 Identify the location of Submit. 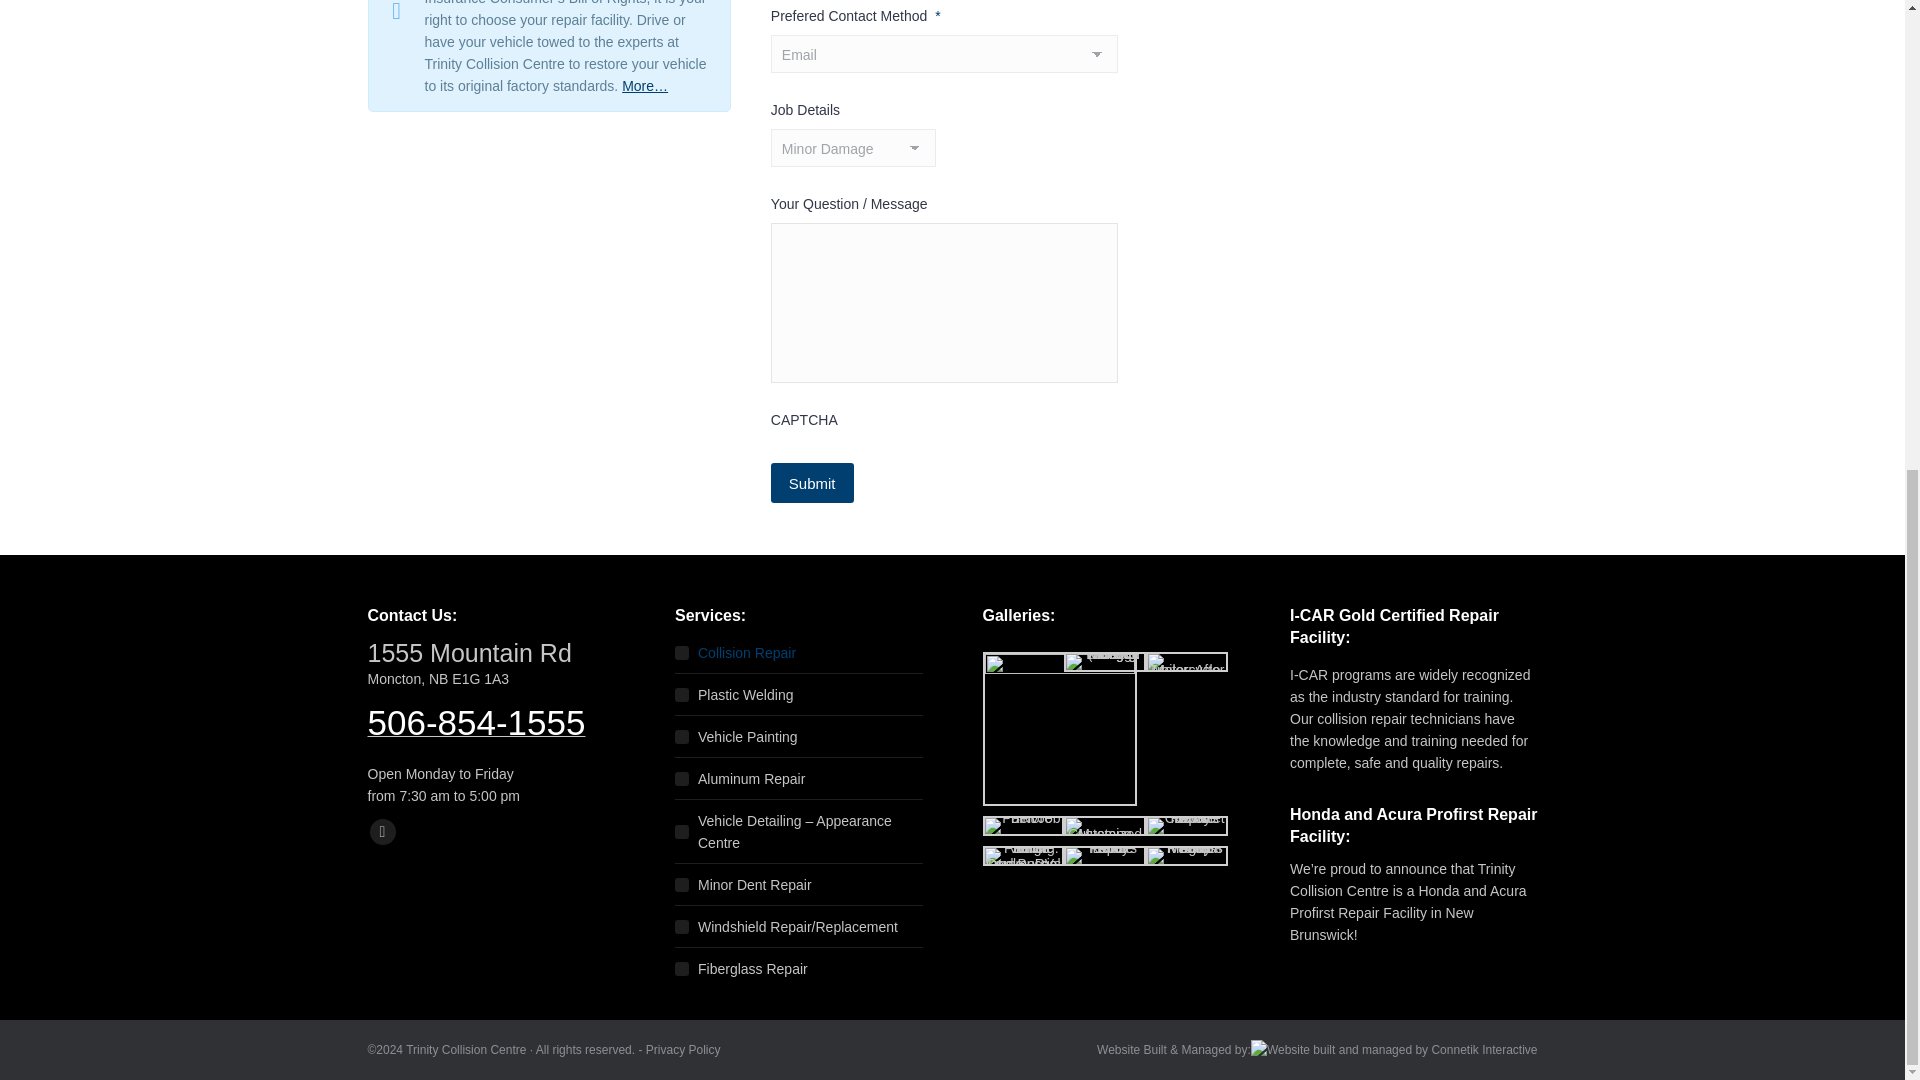
(812, 483).